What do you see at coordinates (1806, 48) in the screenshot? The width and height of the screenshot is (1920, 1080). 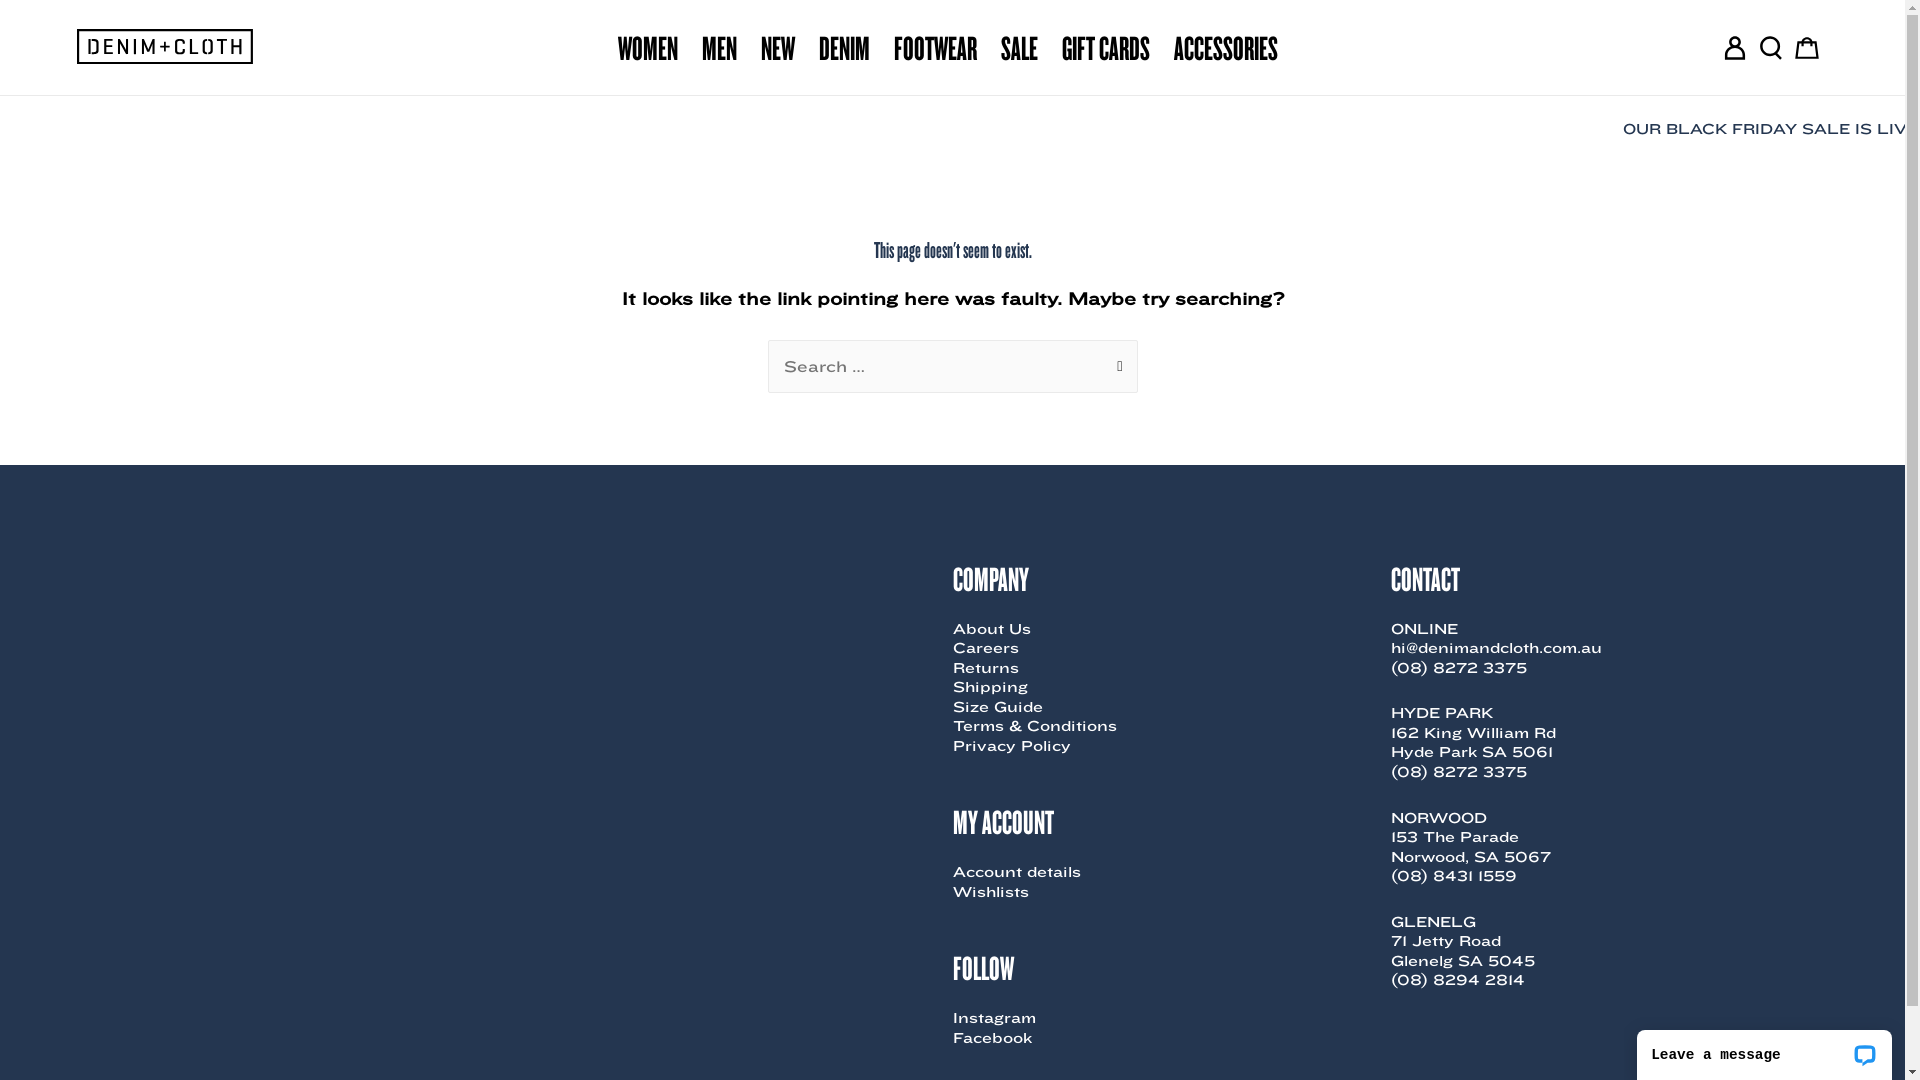 I see `Cart` at bounding box center [1806, 48].